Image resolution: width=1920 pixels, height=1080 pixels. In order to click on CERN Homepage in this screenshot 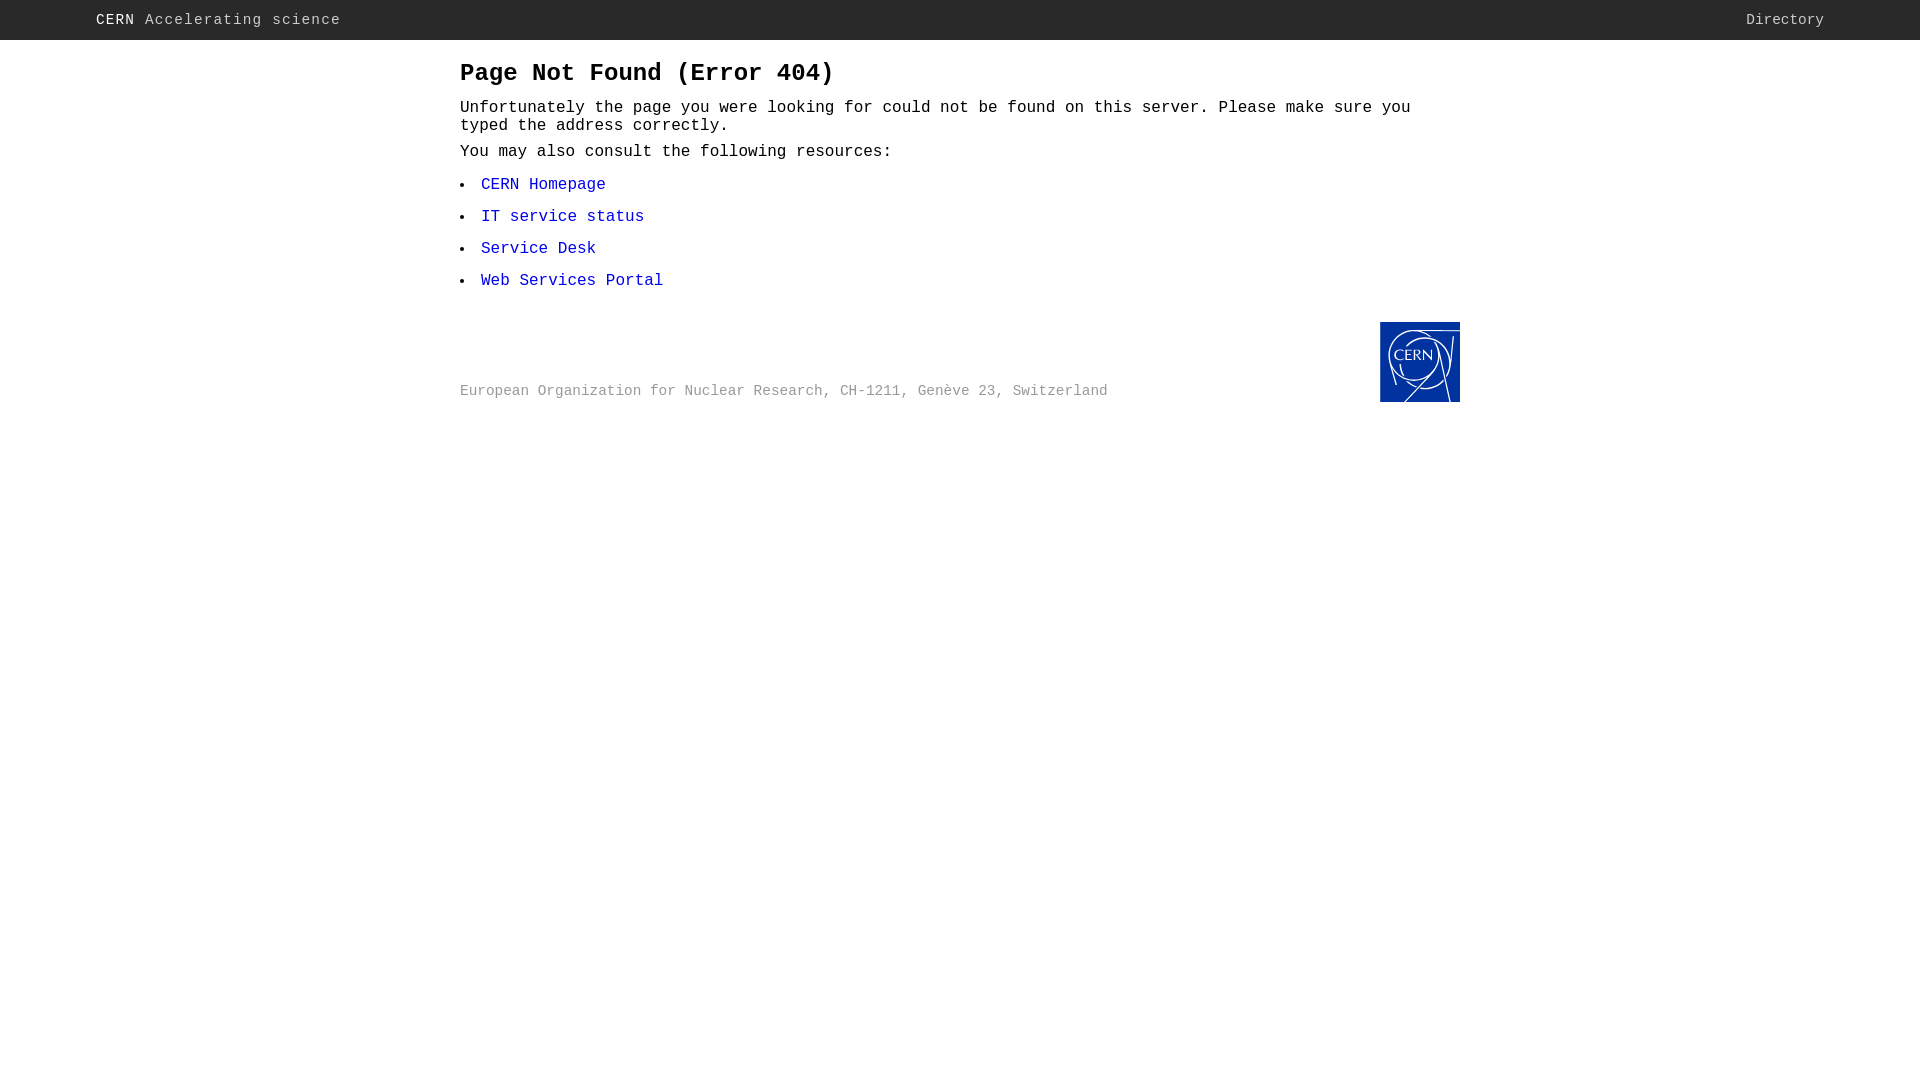, I will do `click(1420, 364)`.